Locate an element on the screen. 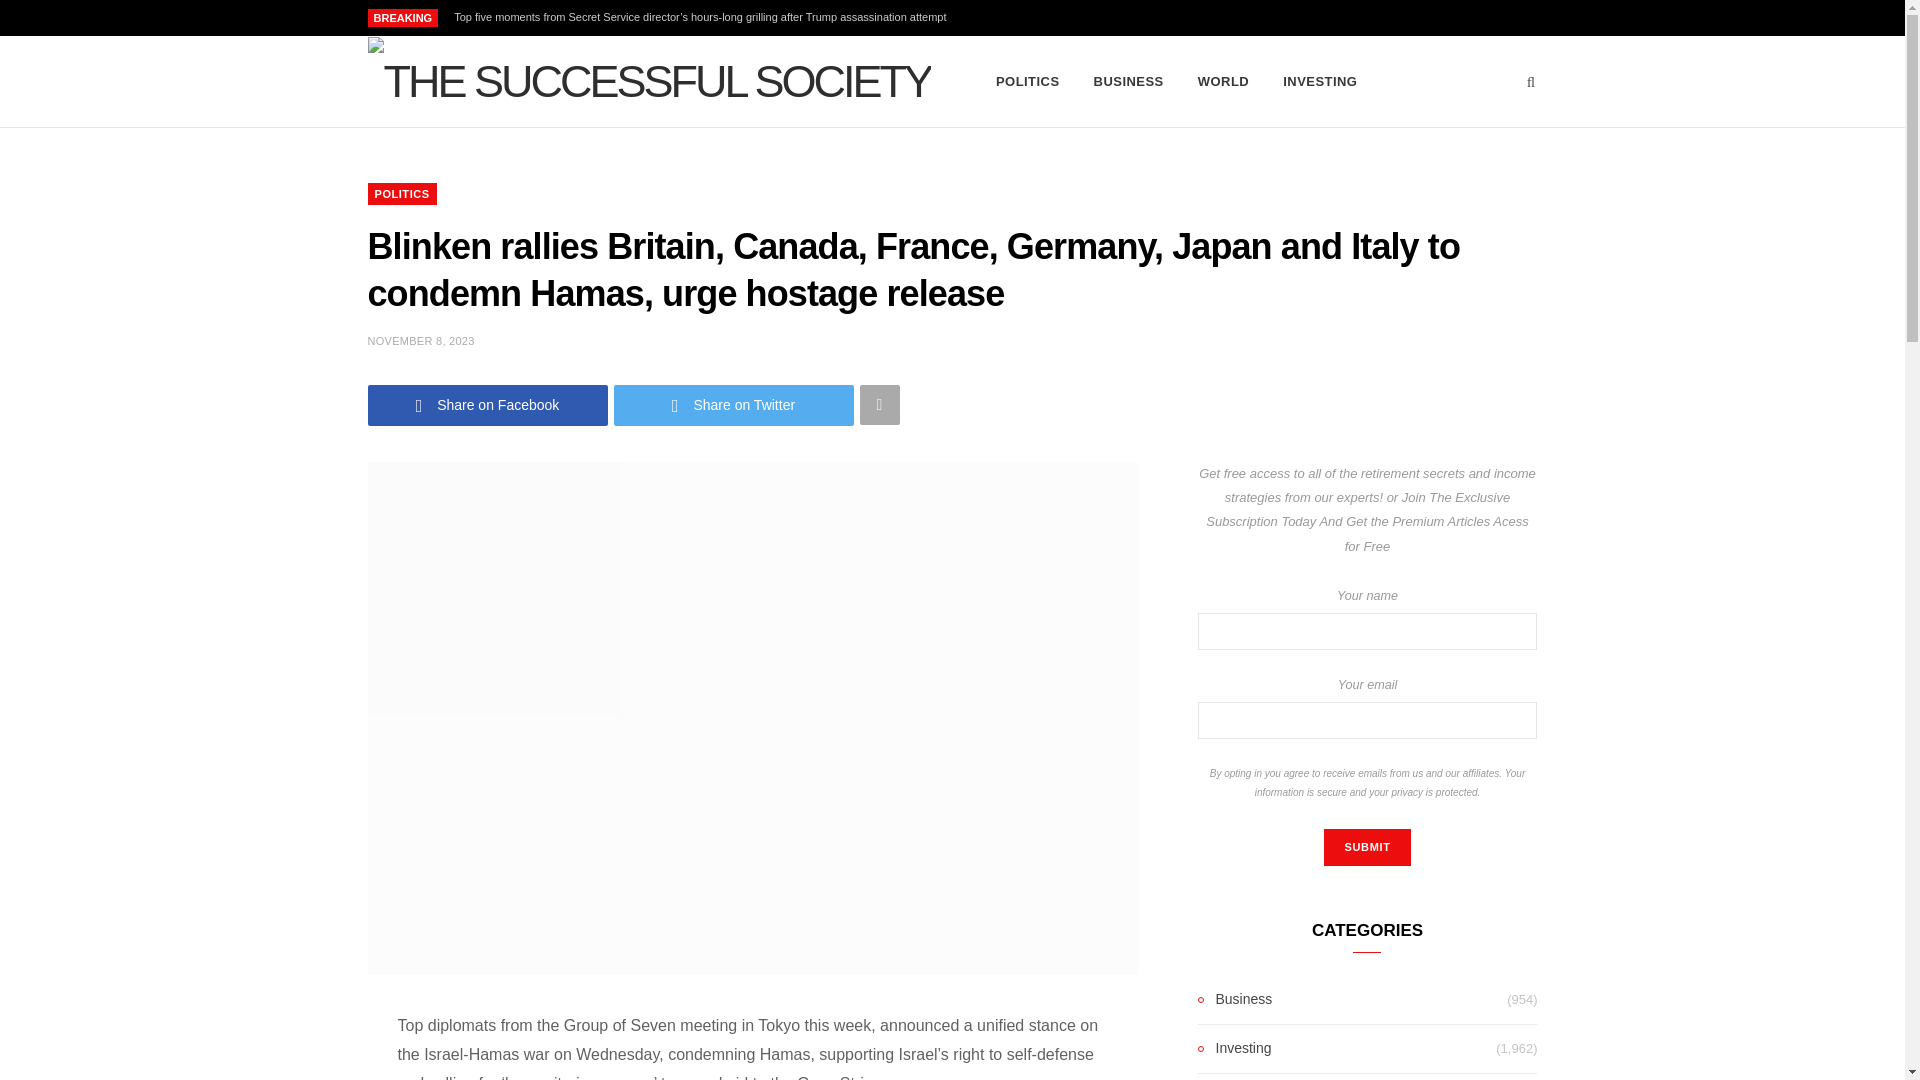  Submit is located at coordinates (1366, 848).